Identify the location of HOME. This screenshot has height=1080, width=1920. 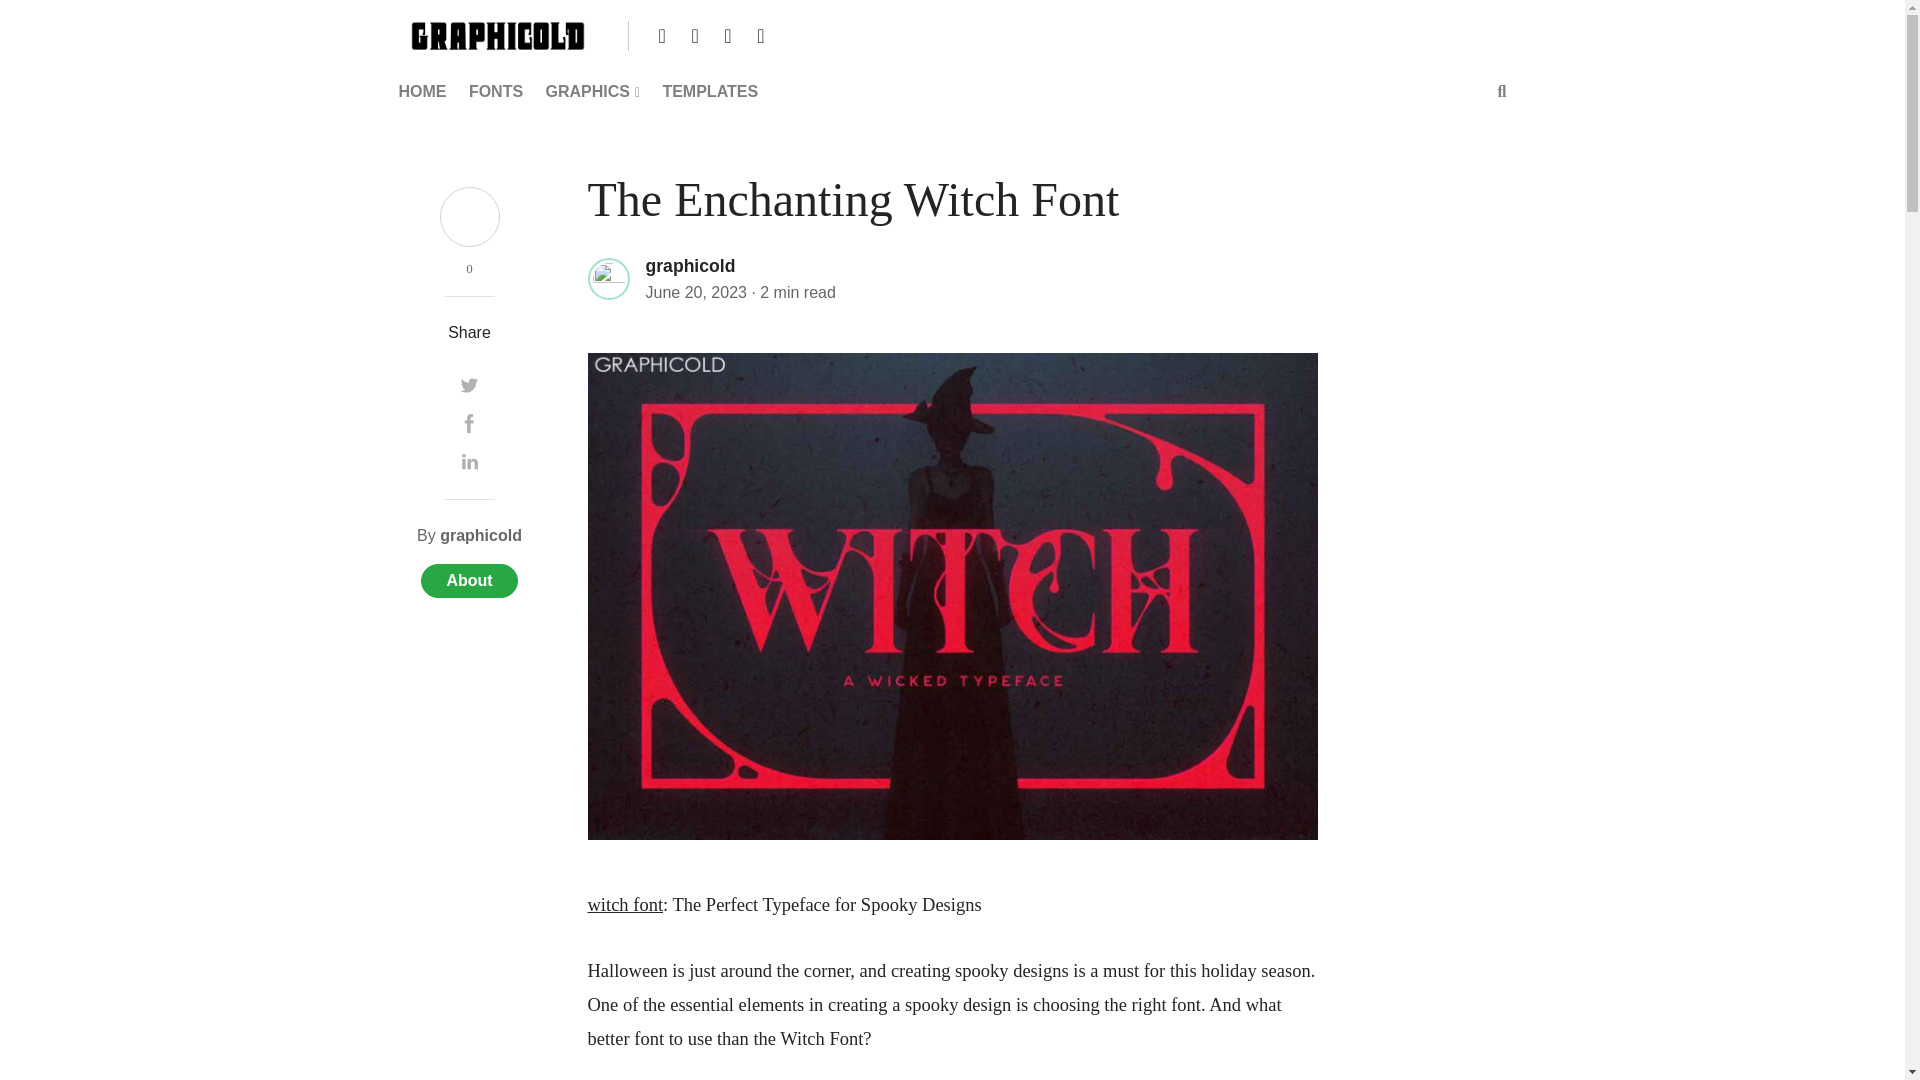
(426, 92).